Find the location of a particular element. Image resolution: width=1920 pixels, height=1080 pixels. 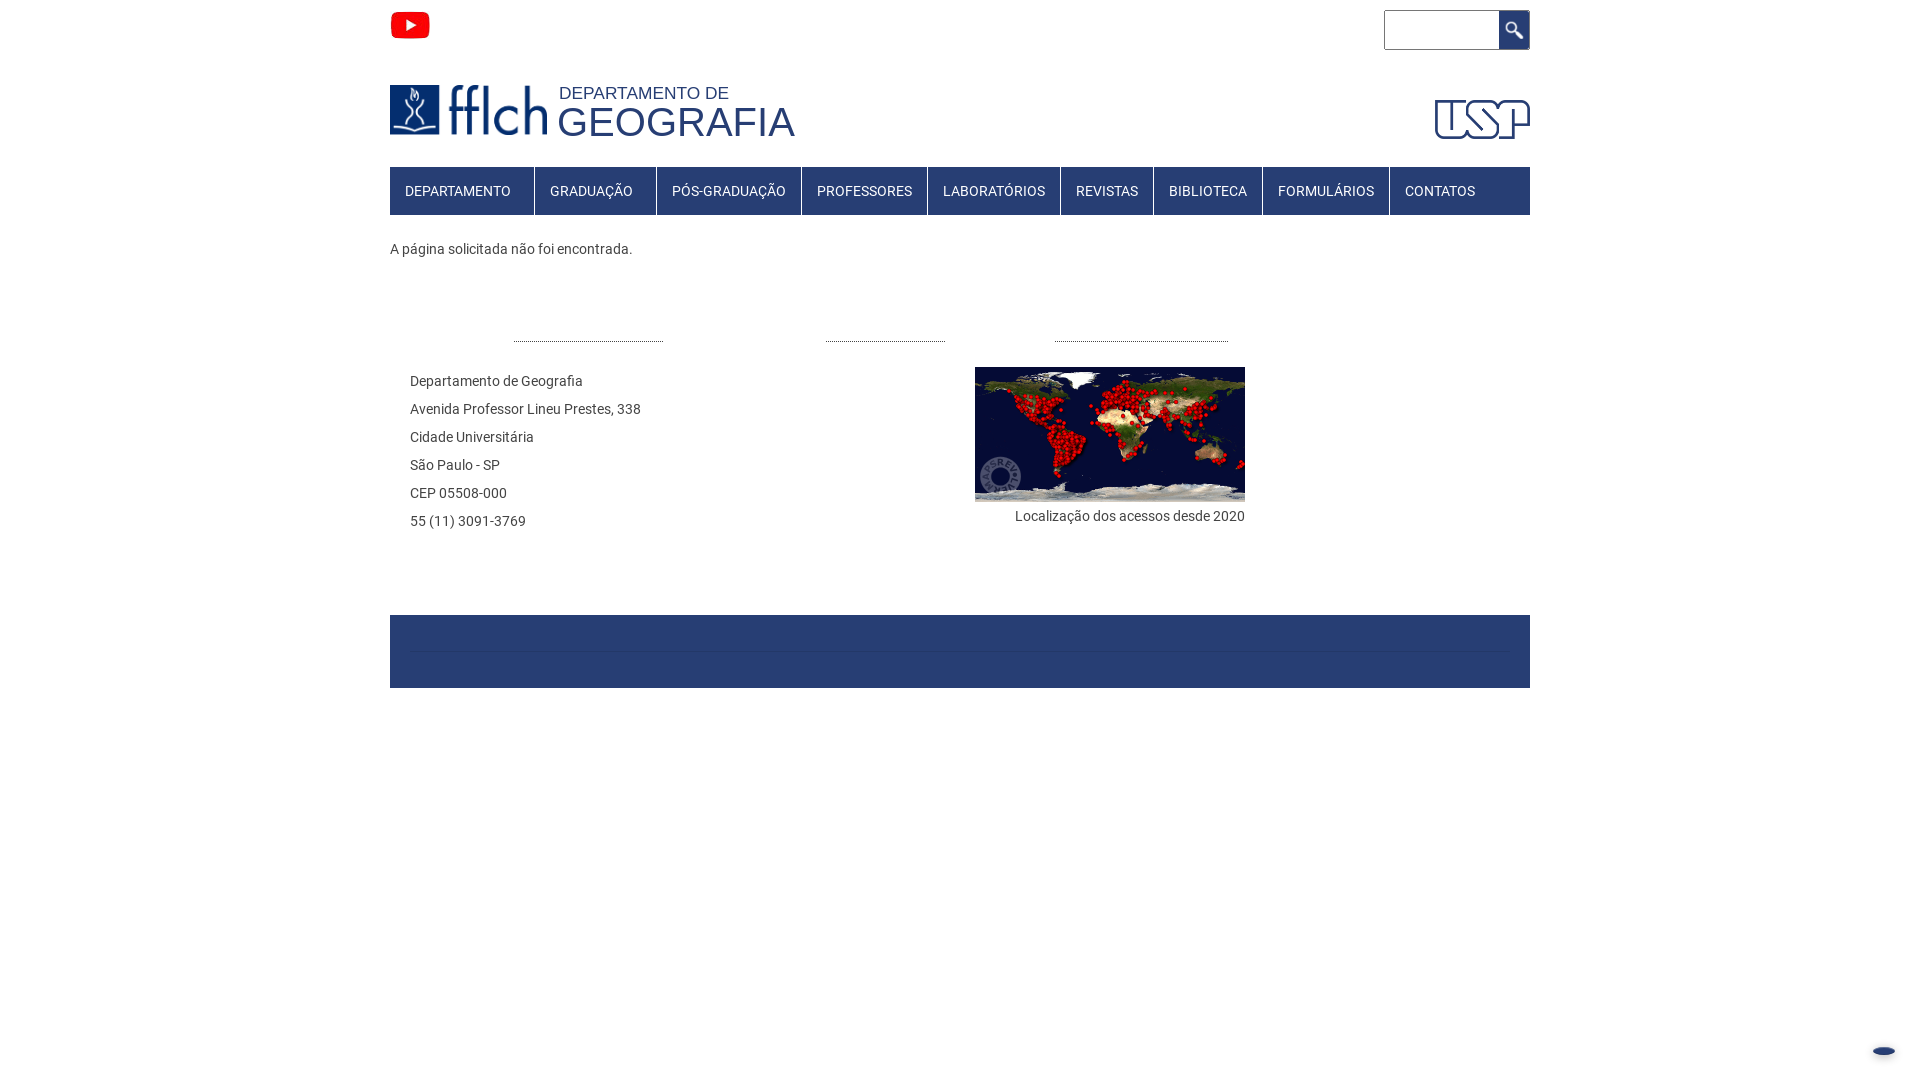

GEOGRAFIA is located at coordinates (676, 122).